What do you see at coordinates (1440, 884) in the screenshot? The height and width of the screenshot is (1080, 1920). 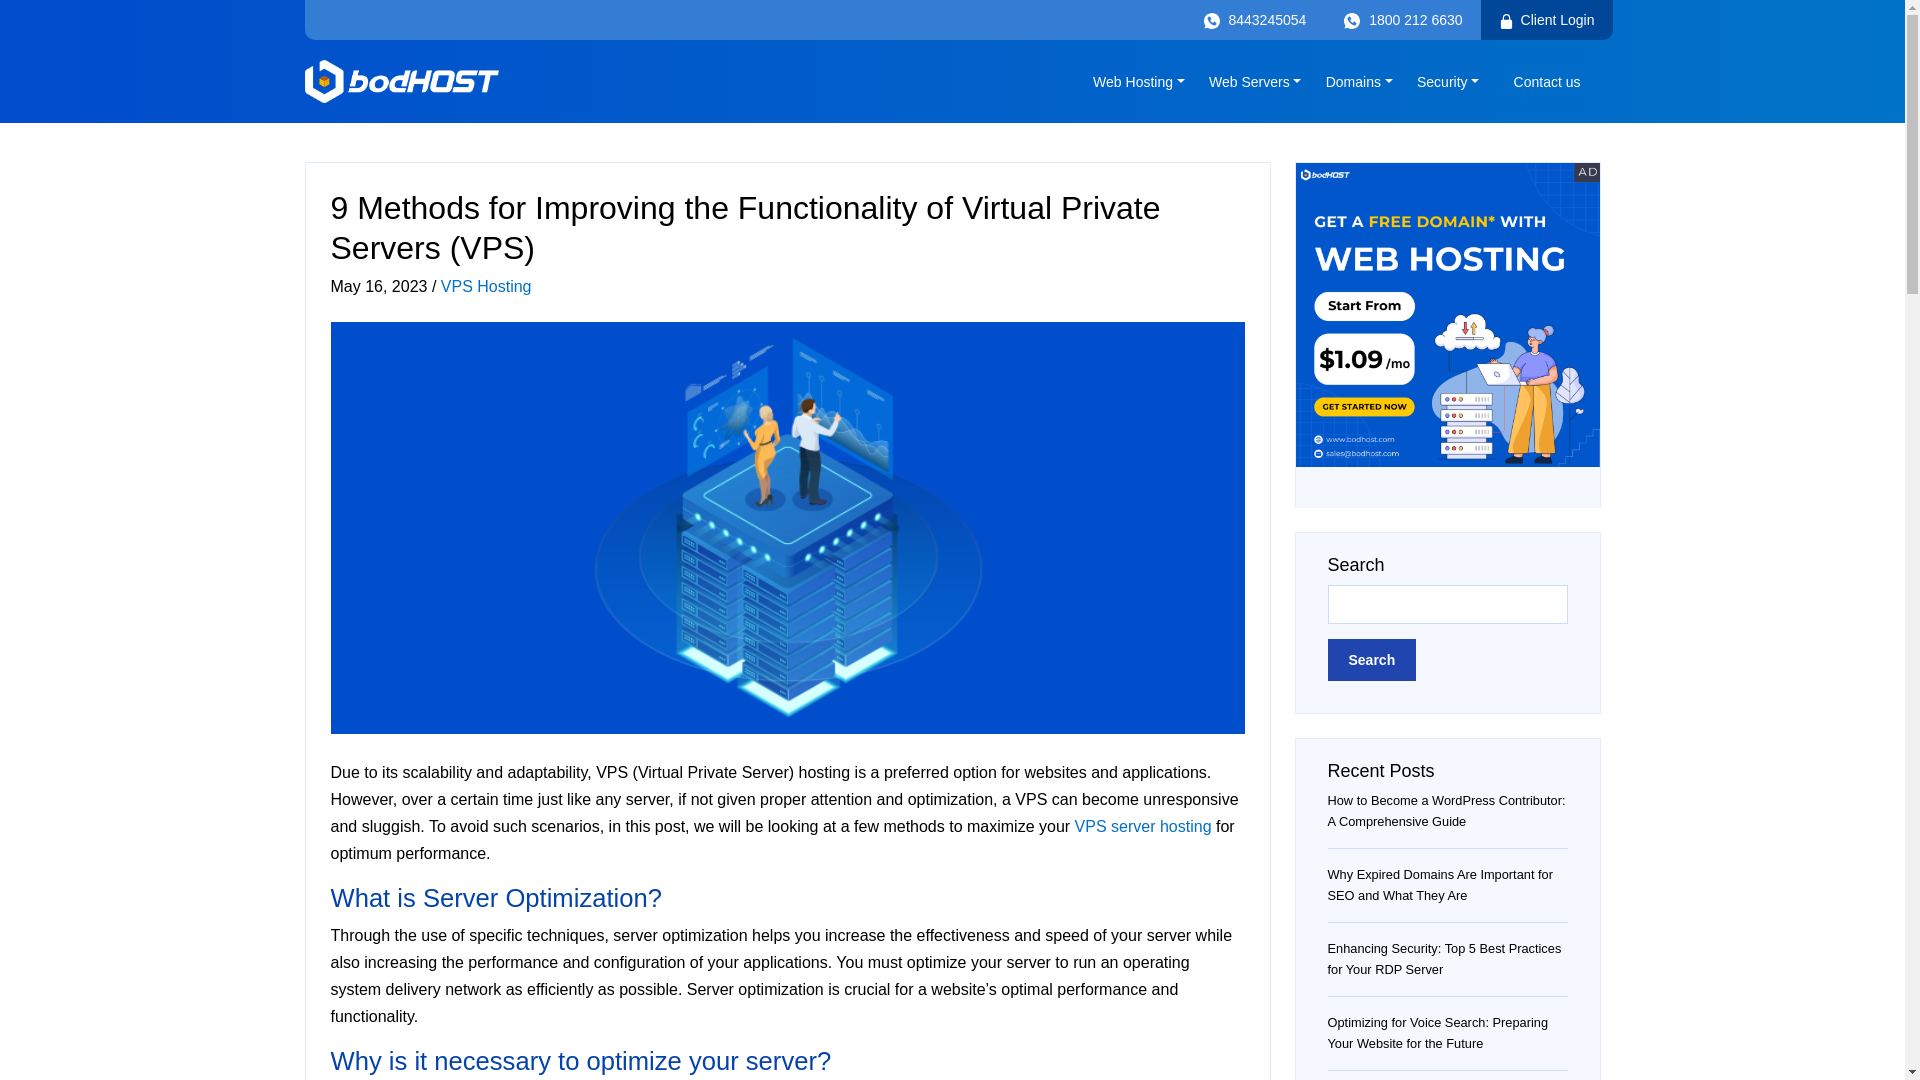 I see `Why Expired Domains Are Important for SEO and What They Are` at bounding box center [1440, 884].